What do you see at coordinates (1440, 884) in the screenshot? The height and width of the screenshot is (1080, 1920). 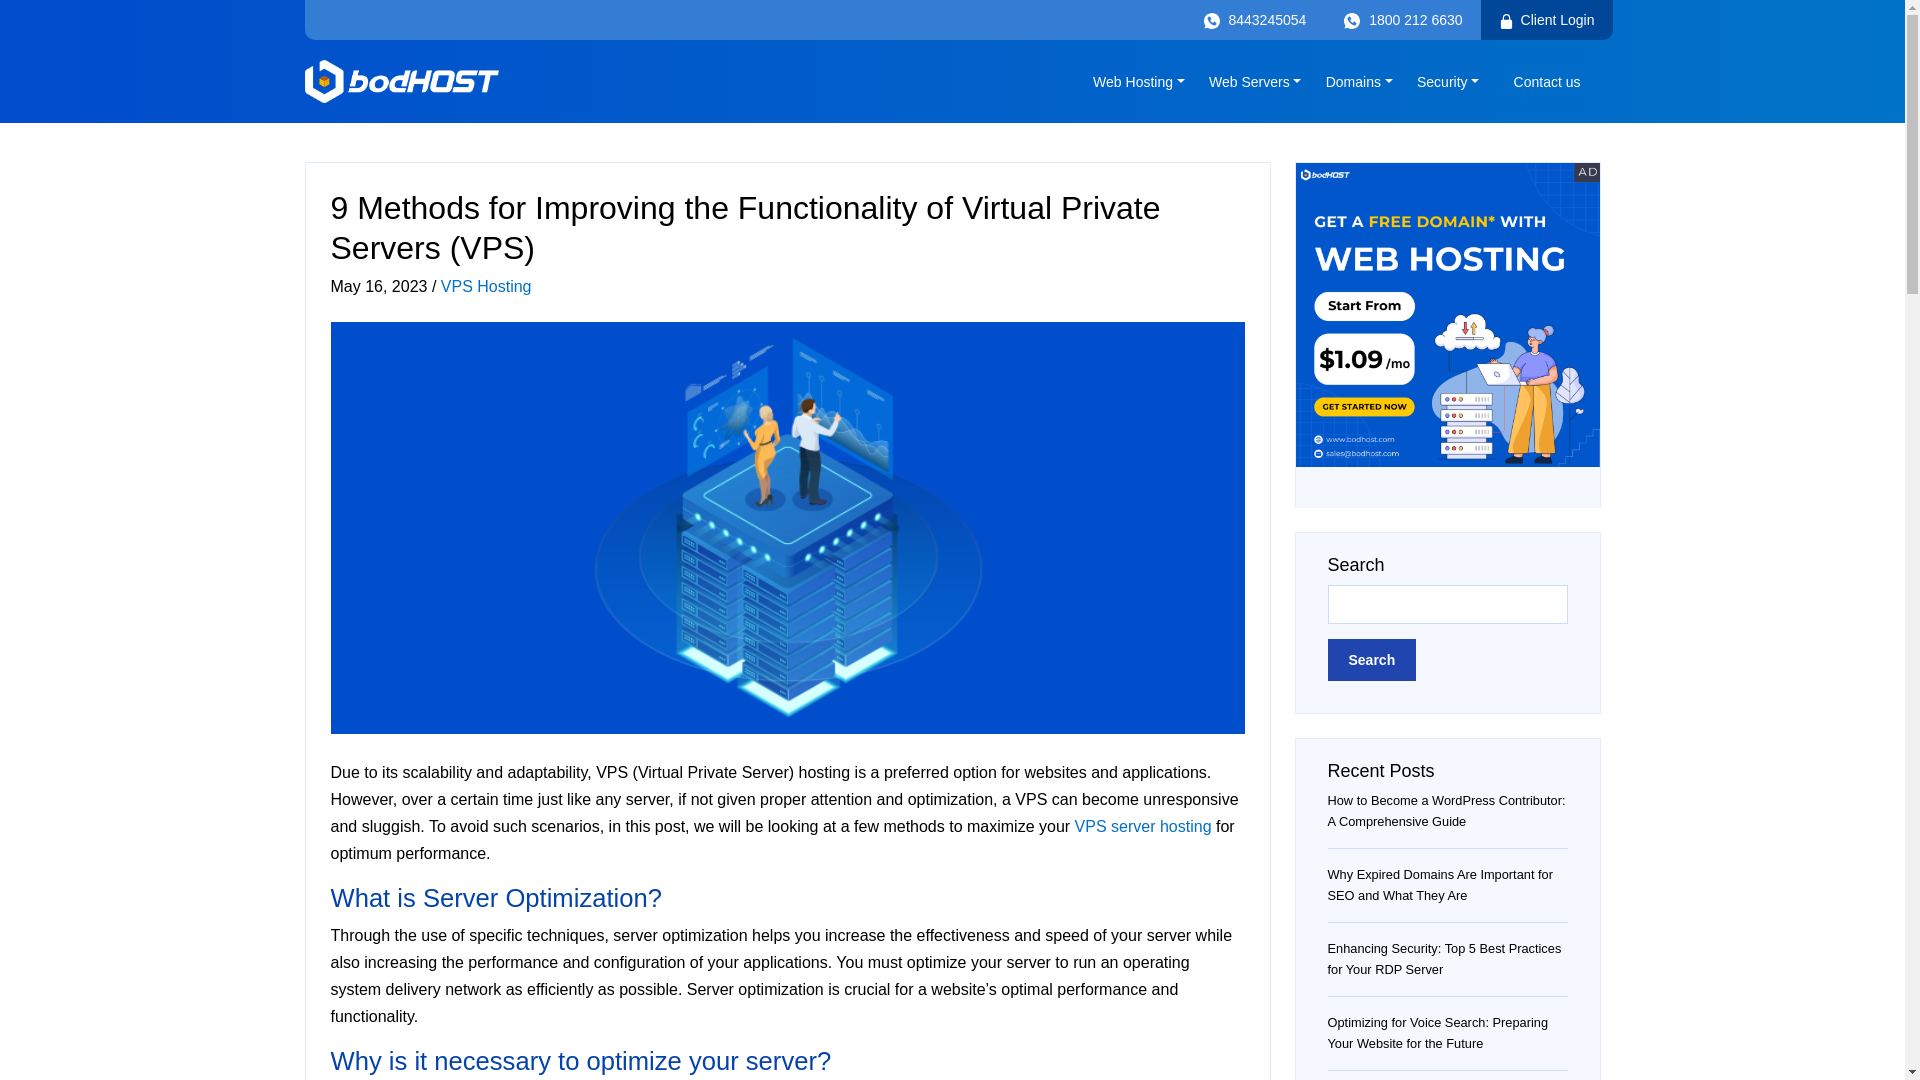 I see `Why Expired Domains Are Important for SEO and What They Are` at bounding box center [1440, 884].